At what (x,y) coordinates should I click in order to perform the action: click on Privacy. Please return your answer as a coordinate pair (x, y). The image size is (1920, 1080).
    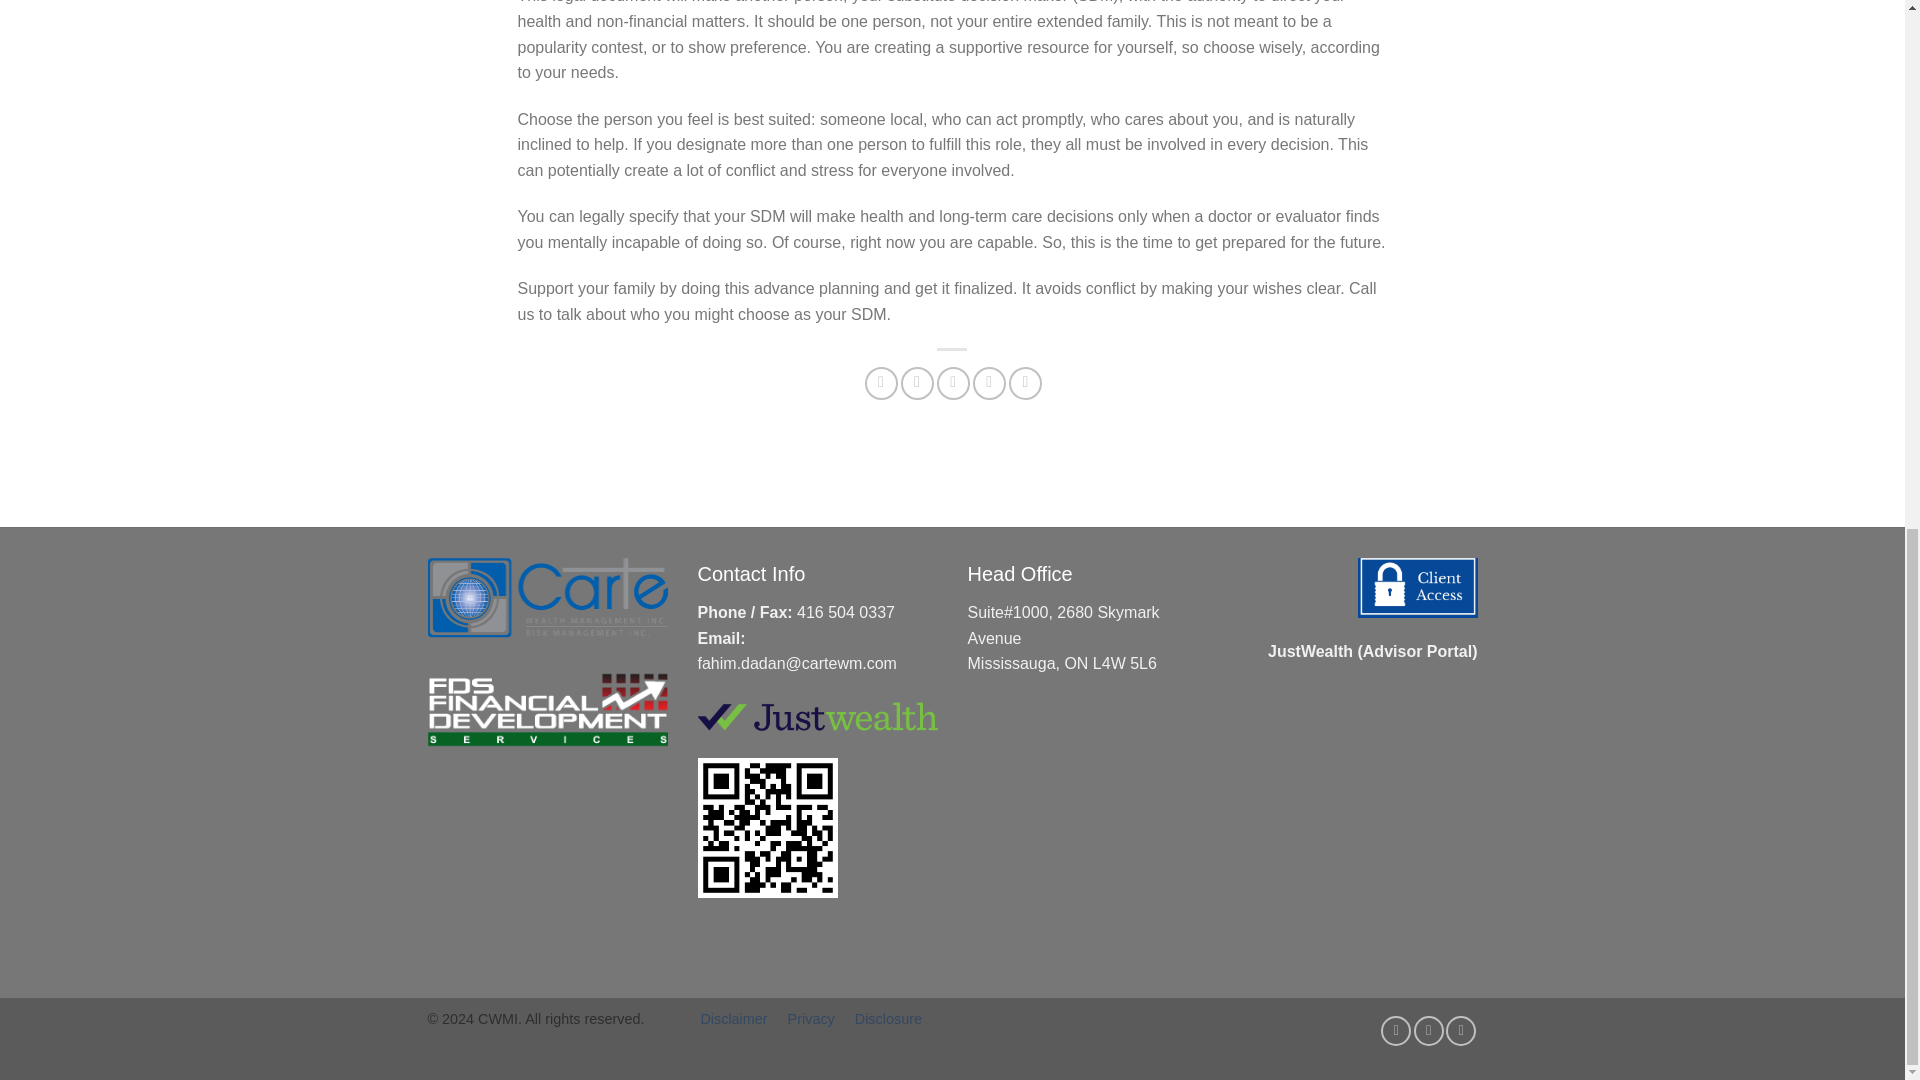
    Looking at the image, I should click on (811, 1018).